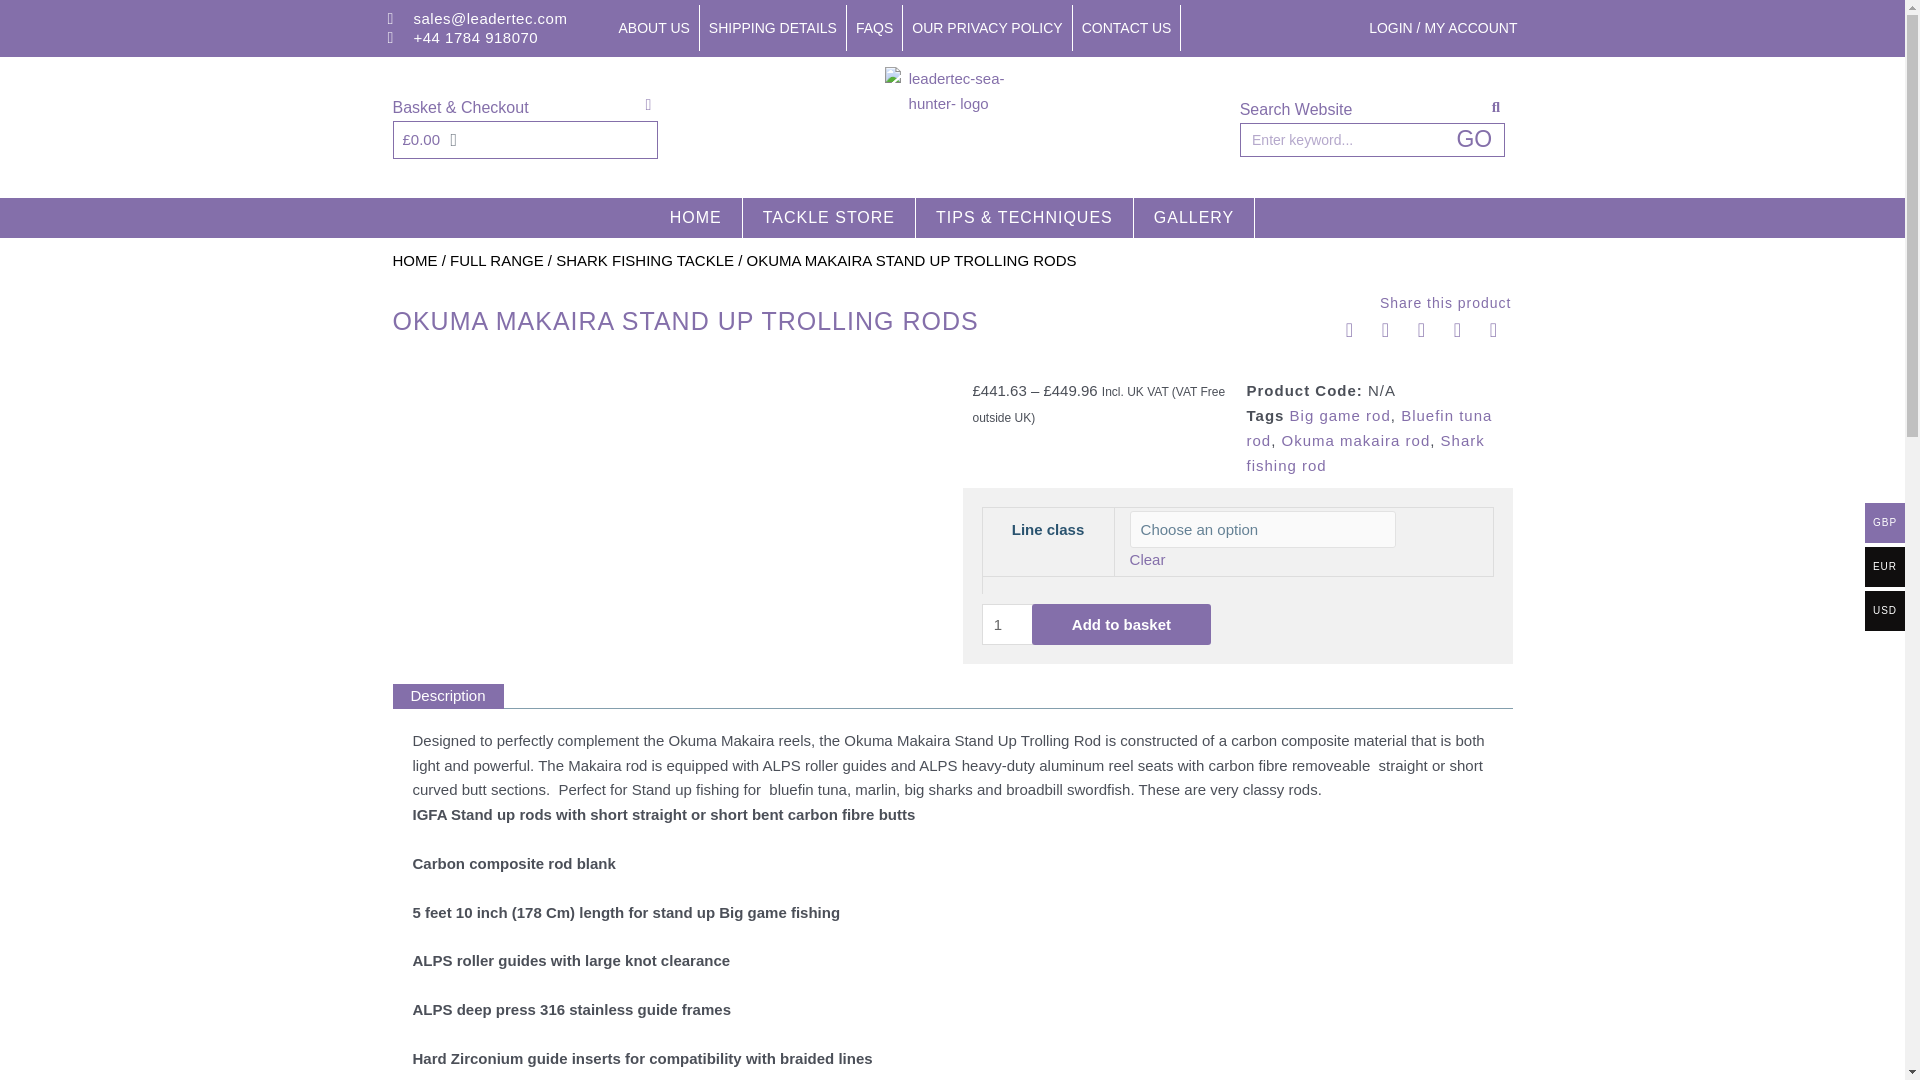  What do you see at coordinates (829, 217) in the screenshot?
I see `TACKLE STORE` at bounding box center [829, 217].